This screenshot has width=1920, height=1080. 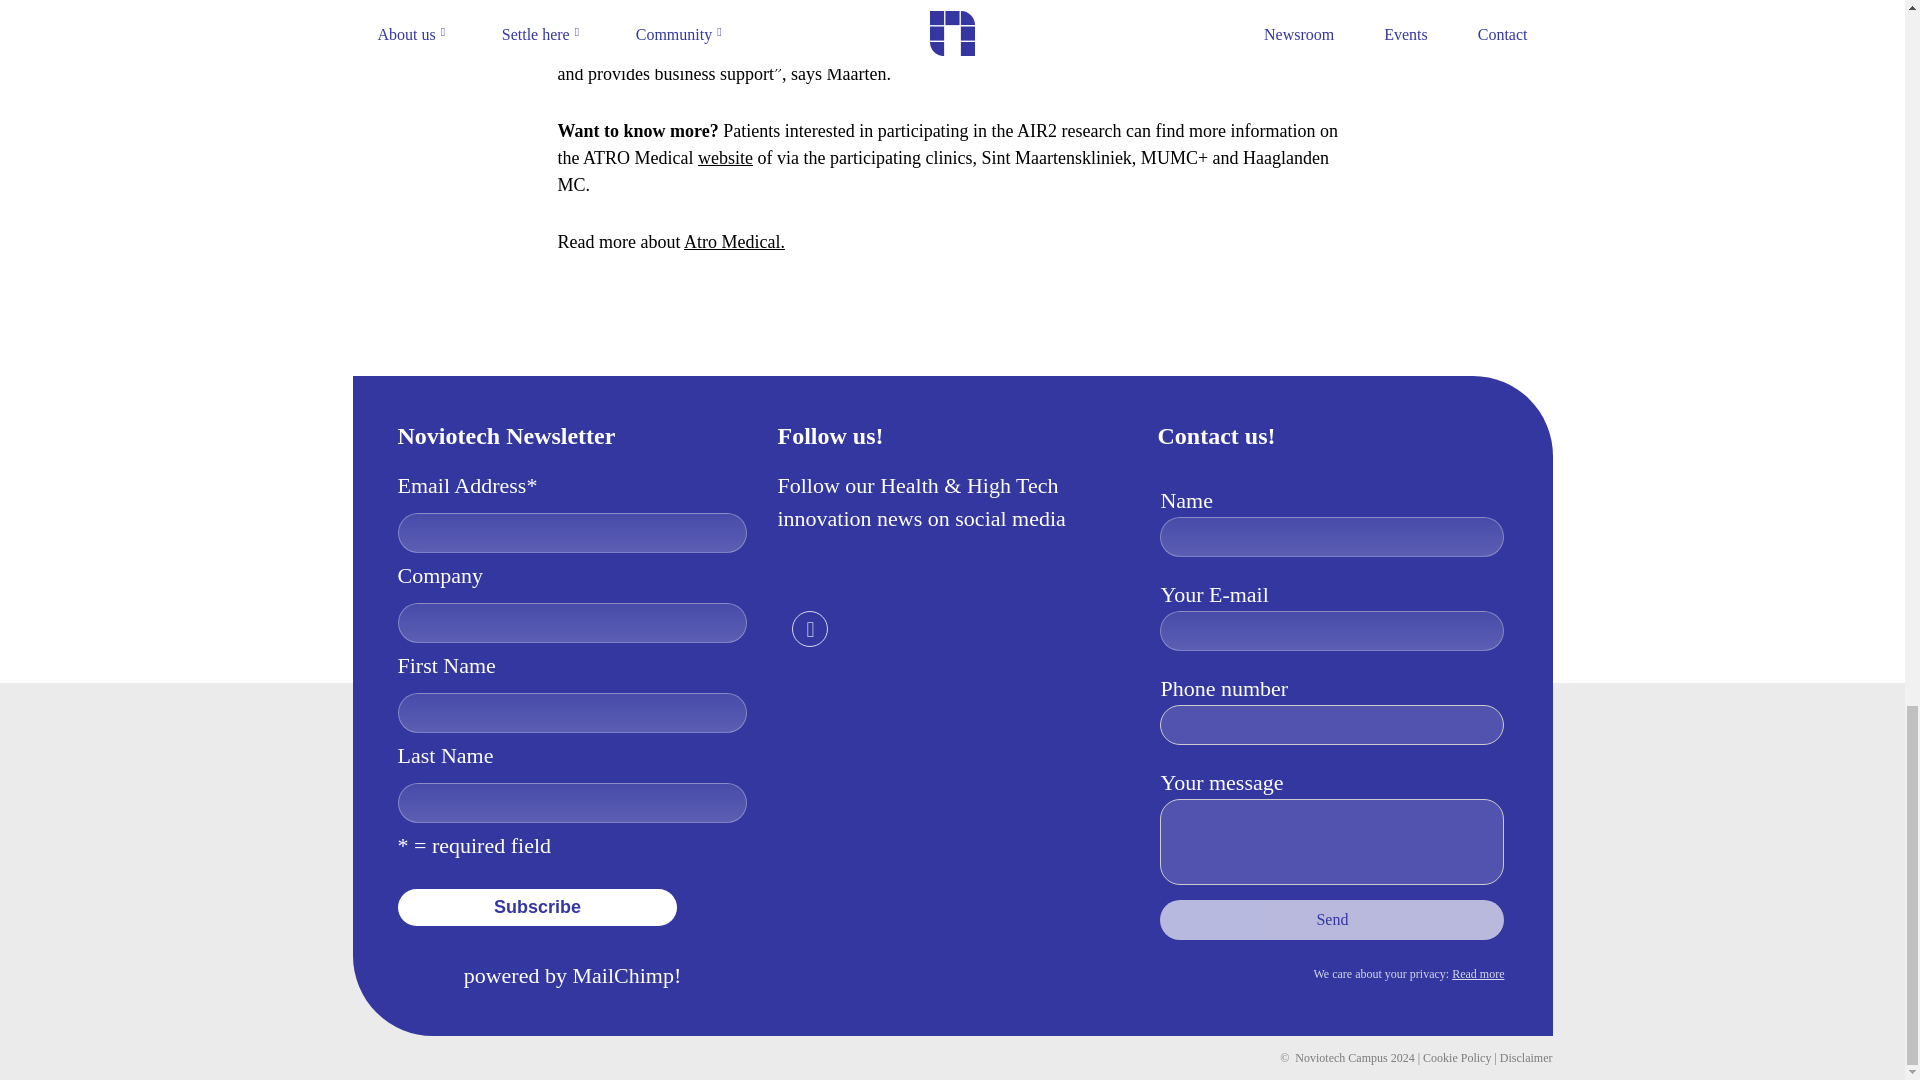 What do you see at coordinates (734, 242) in the screenshot?
I see `Atro Medical.` at bounding box center [734, 242].